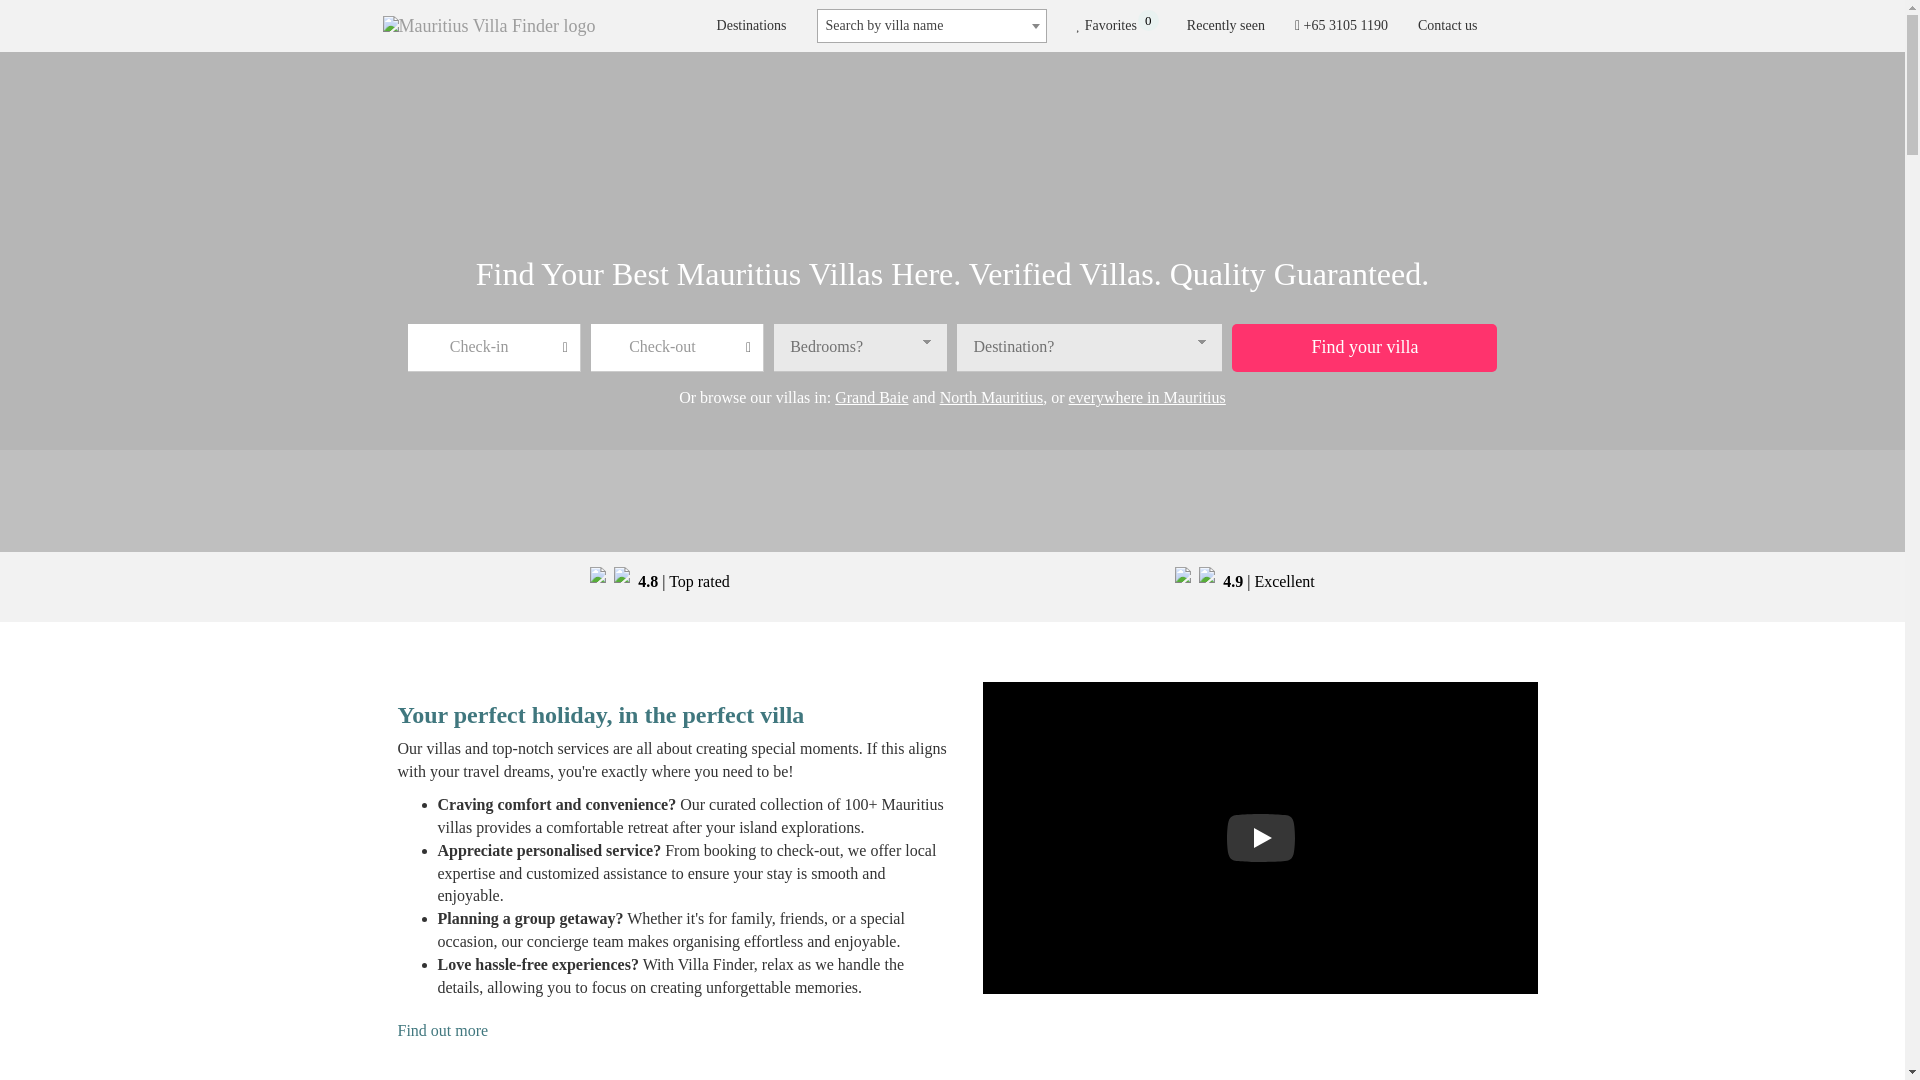 The height and width of the screenshot is (1080, 1920). Describe the element at coordinates (752, 26) in the screenshot. I see `Destinations` at that location.